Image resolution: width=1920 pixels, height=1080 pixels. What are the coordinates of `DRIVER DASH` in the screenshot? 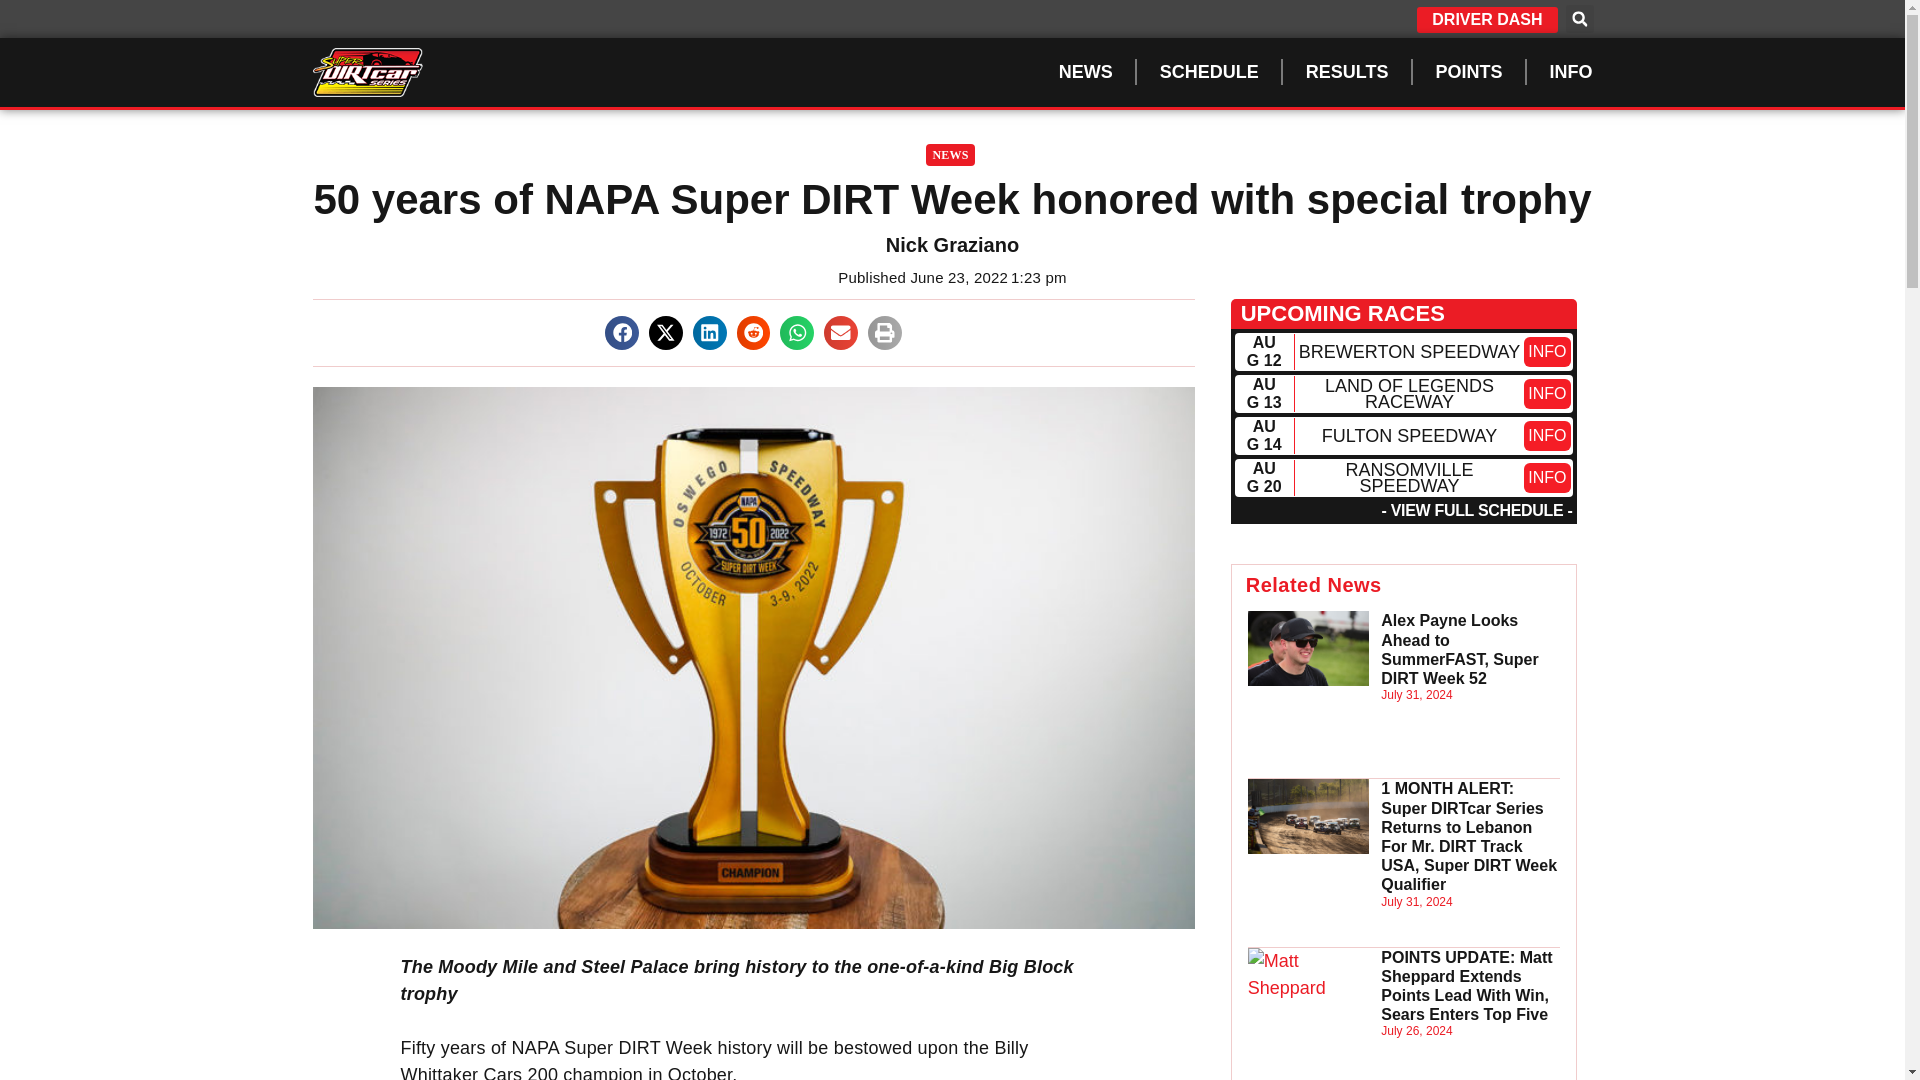 It's located at (1486, 20).